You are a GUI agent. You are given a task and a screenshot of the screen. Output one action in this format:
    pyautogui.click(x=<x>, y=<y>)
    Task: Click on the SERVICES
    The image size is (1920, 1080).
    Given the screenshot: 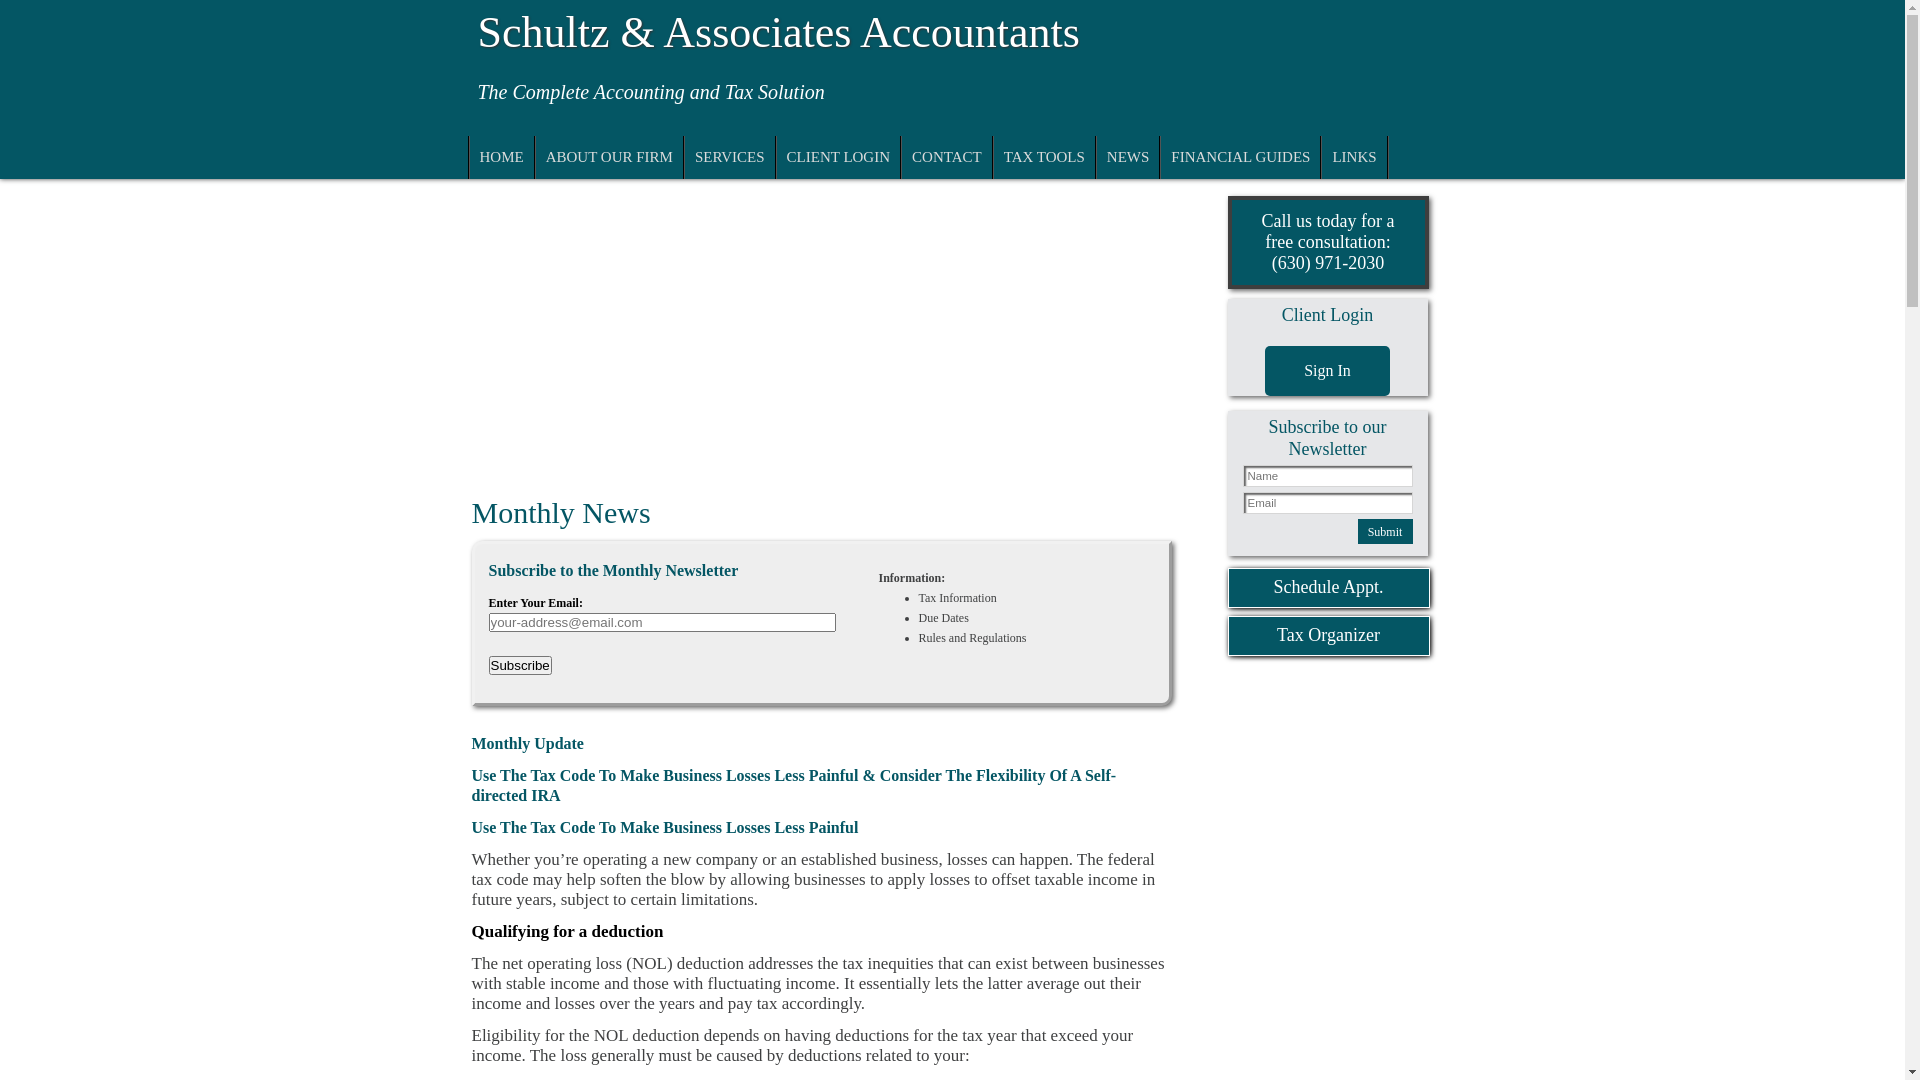 What is the action you would take?
    pyautogui.click(x=730, y=158)
    